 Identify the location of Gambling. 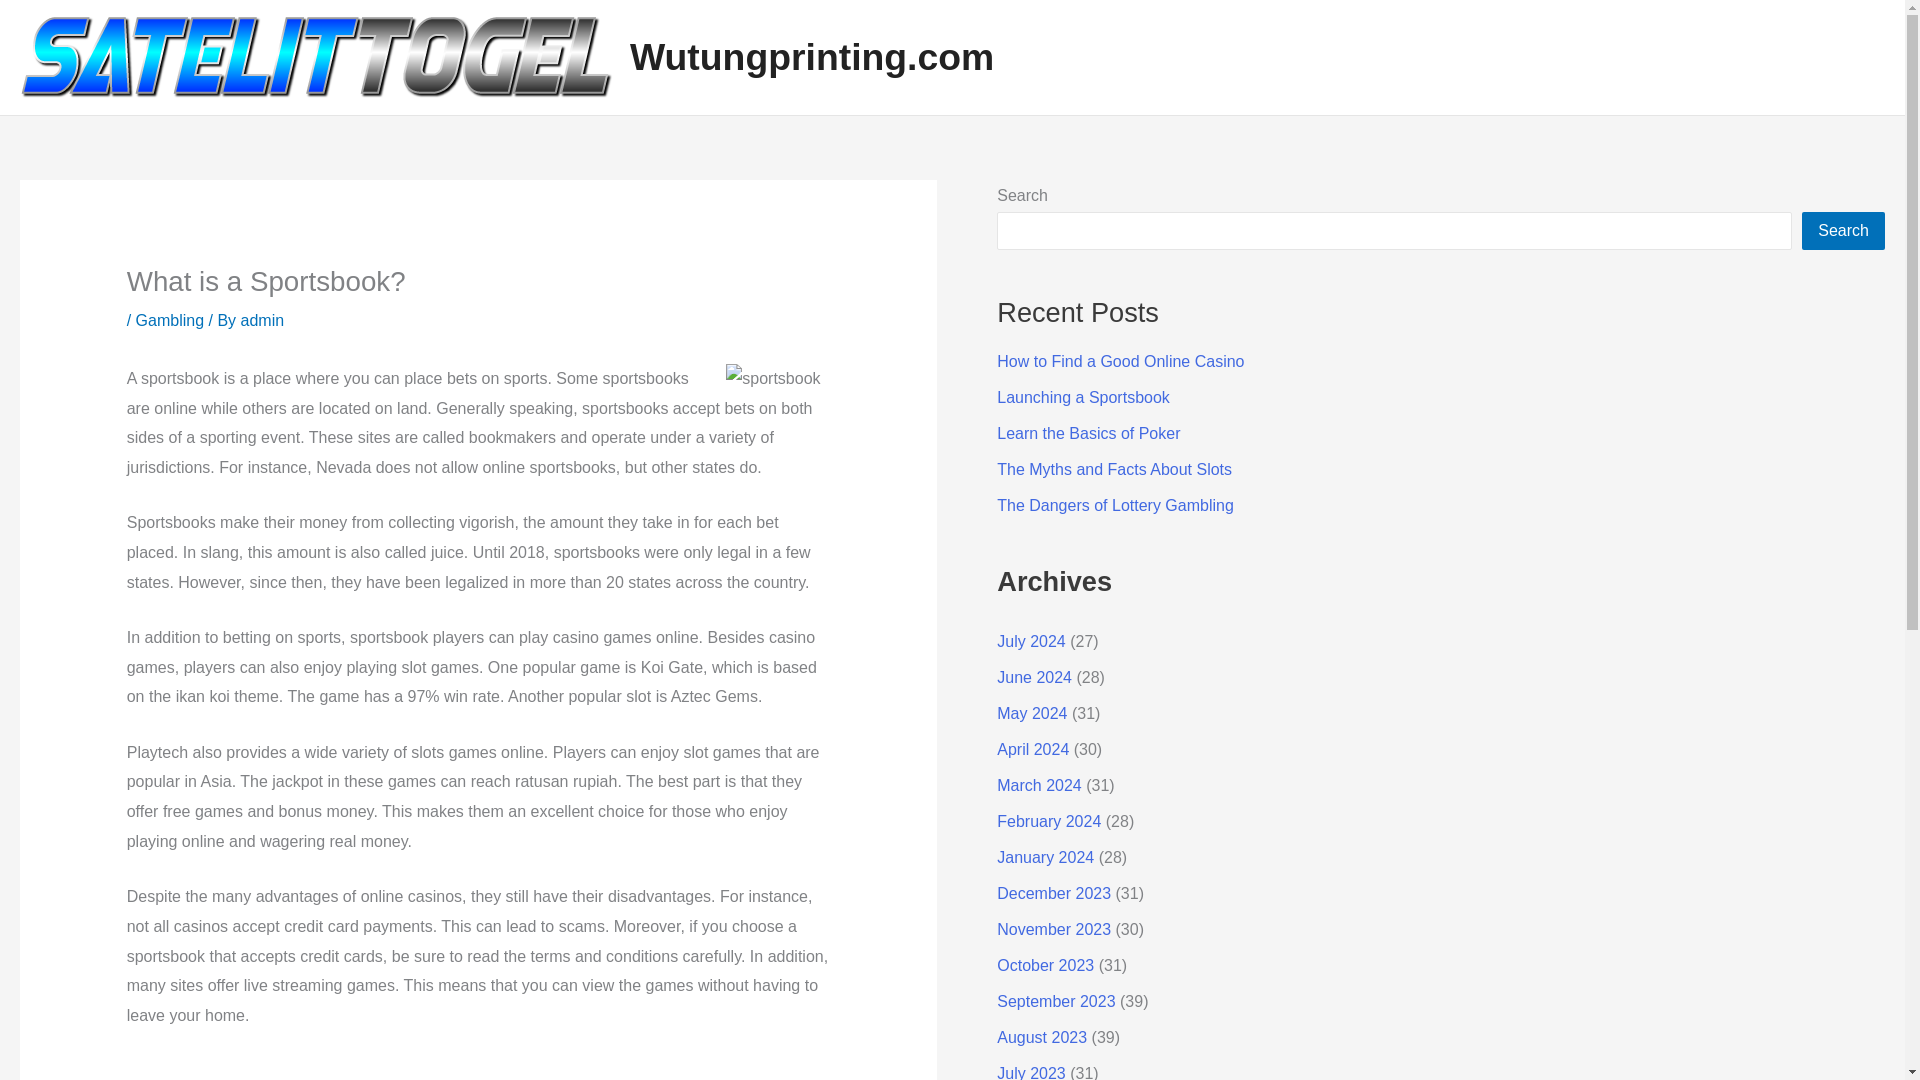
(170, 320).